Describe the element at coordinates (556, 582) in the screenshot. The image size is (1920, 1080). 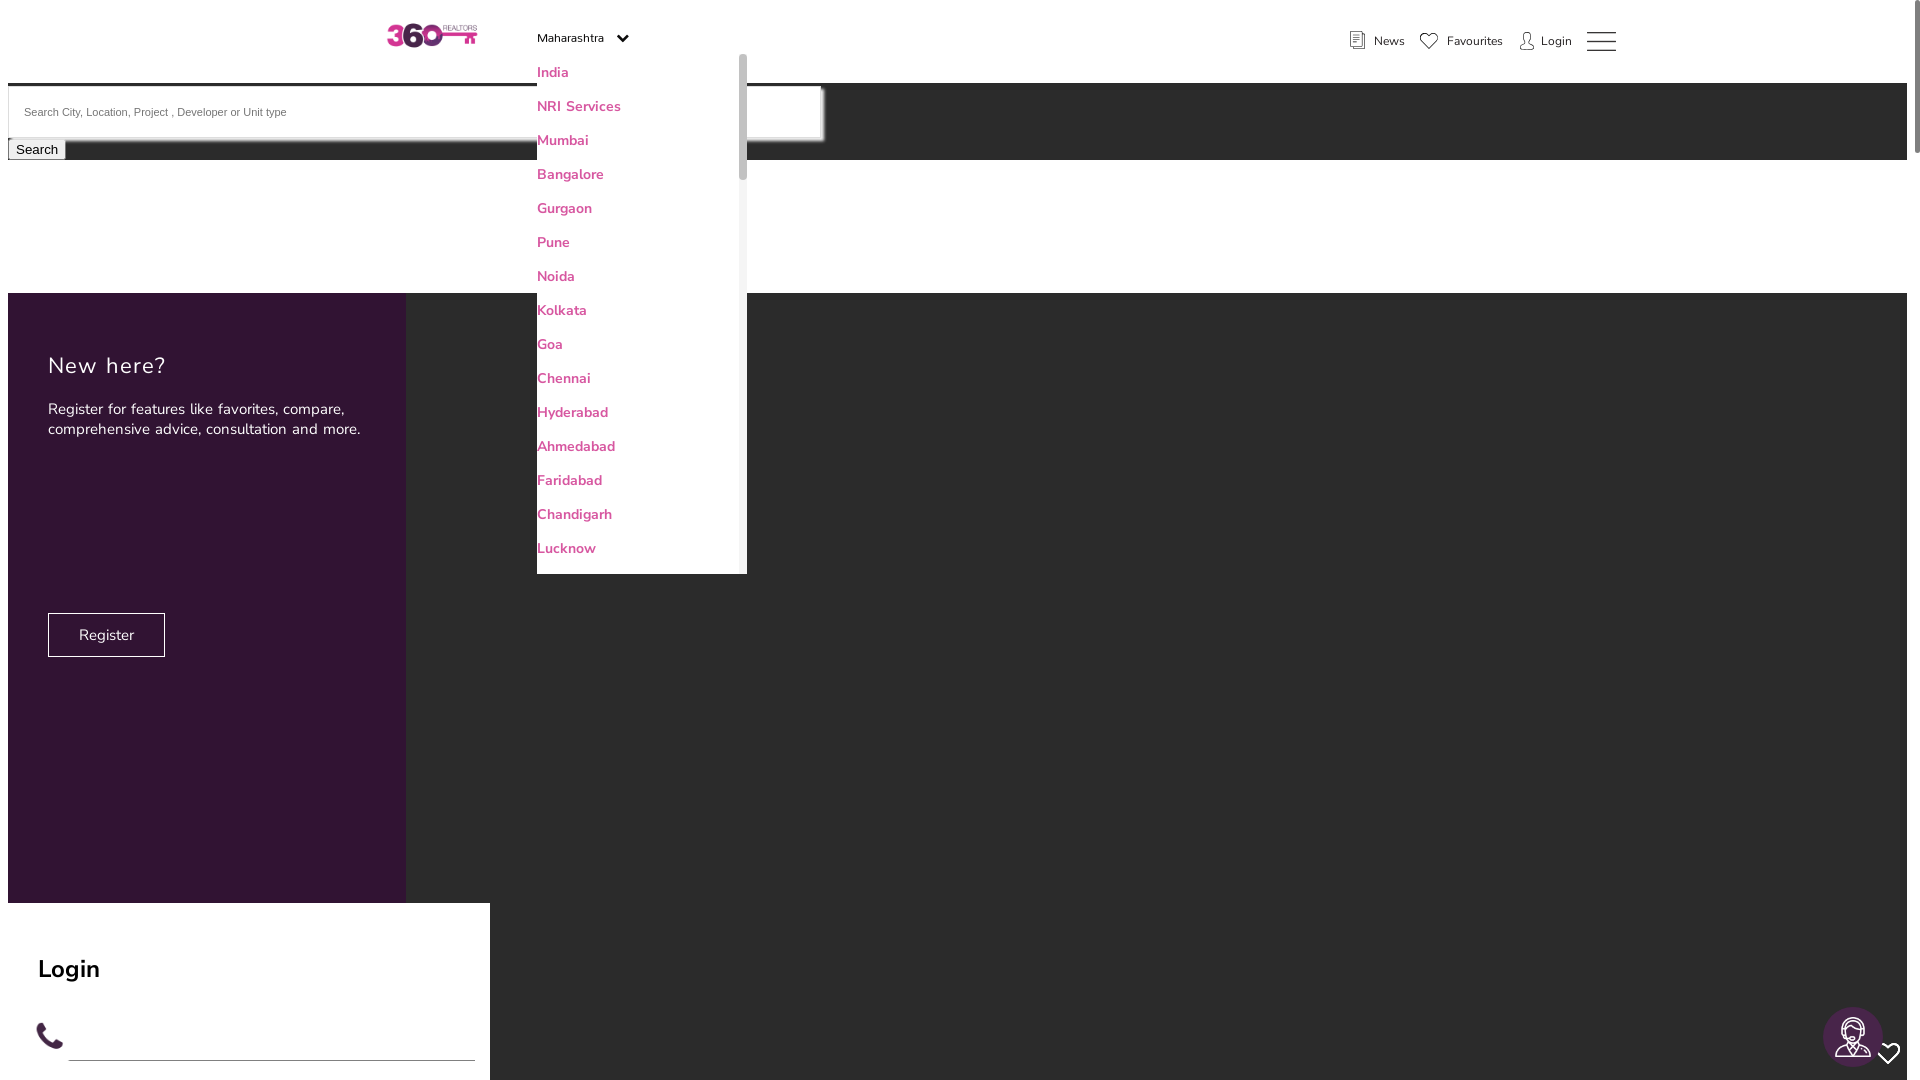
I see `Jaipur` at that location.